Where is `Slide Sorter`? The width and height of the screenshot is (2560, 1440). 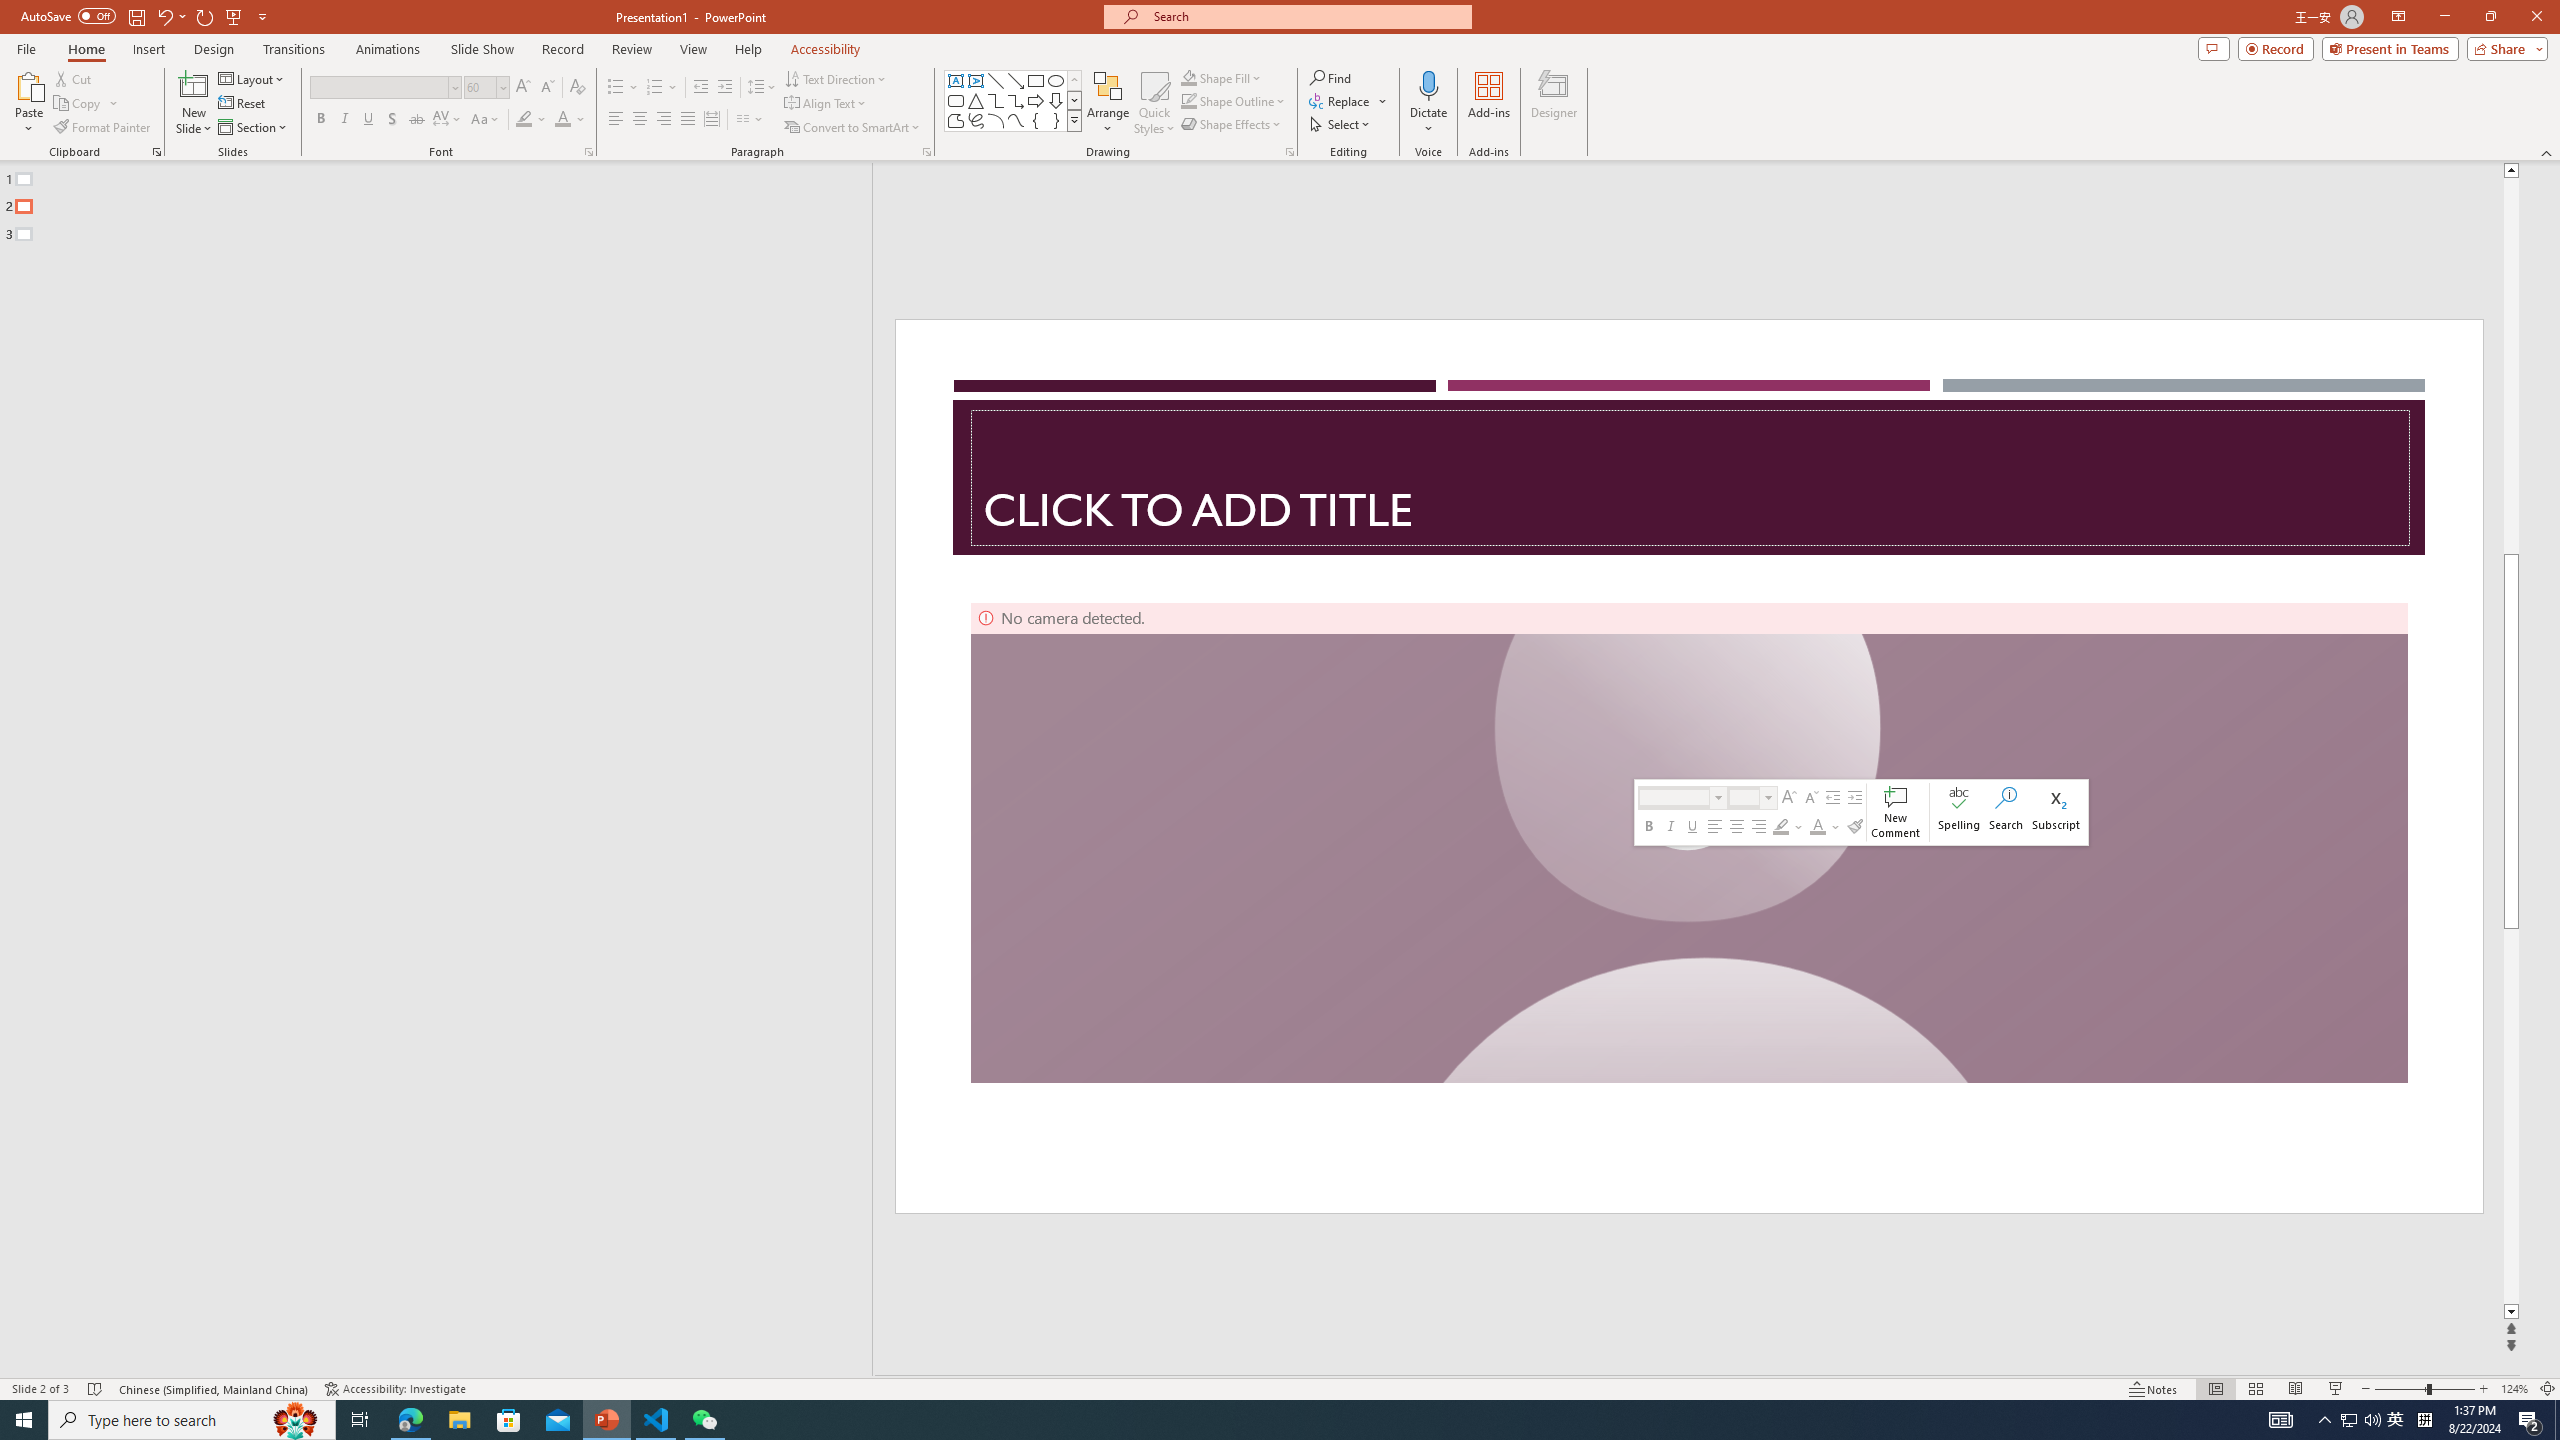 Slide Sorter is located at coordinates (2254, 1389).